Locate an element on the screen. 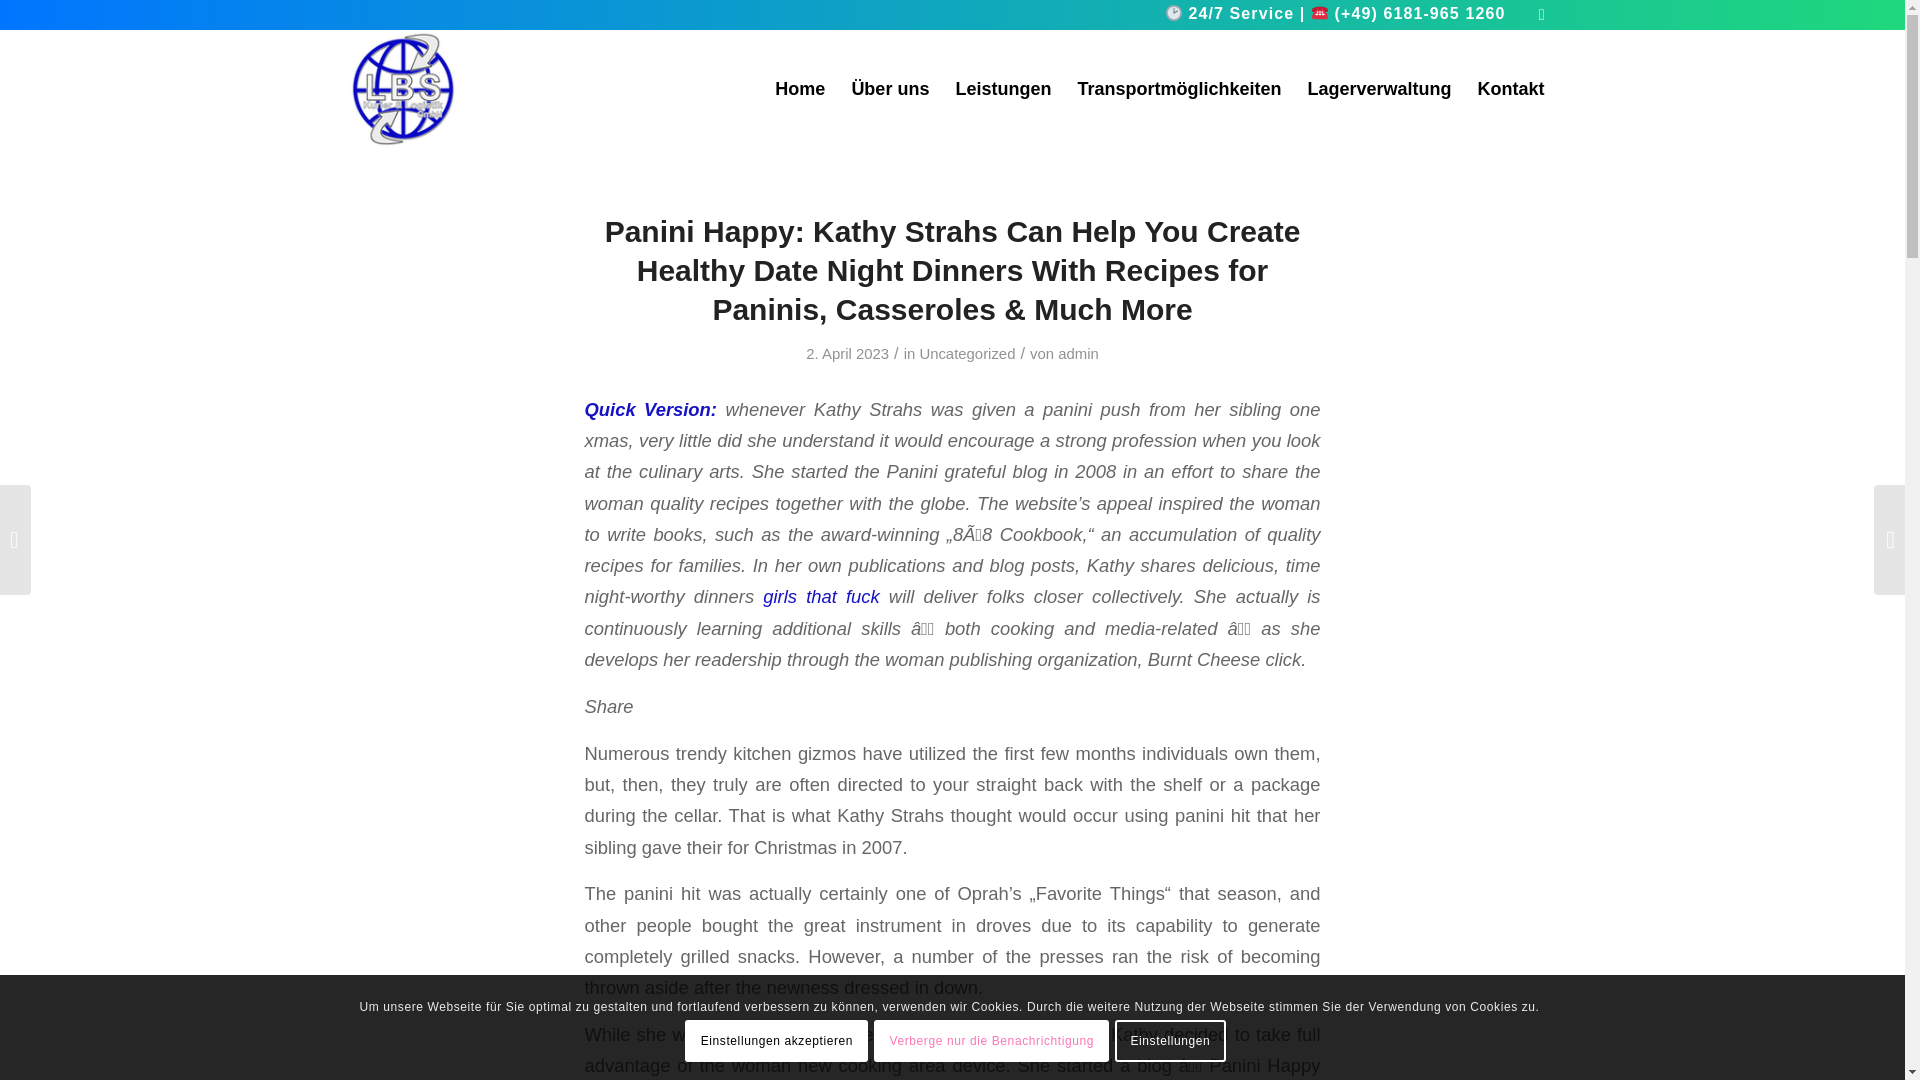  Lagerverwaltung is located at coordinates (1378, 88).